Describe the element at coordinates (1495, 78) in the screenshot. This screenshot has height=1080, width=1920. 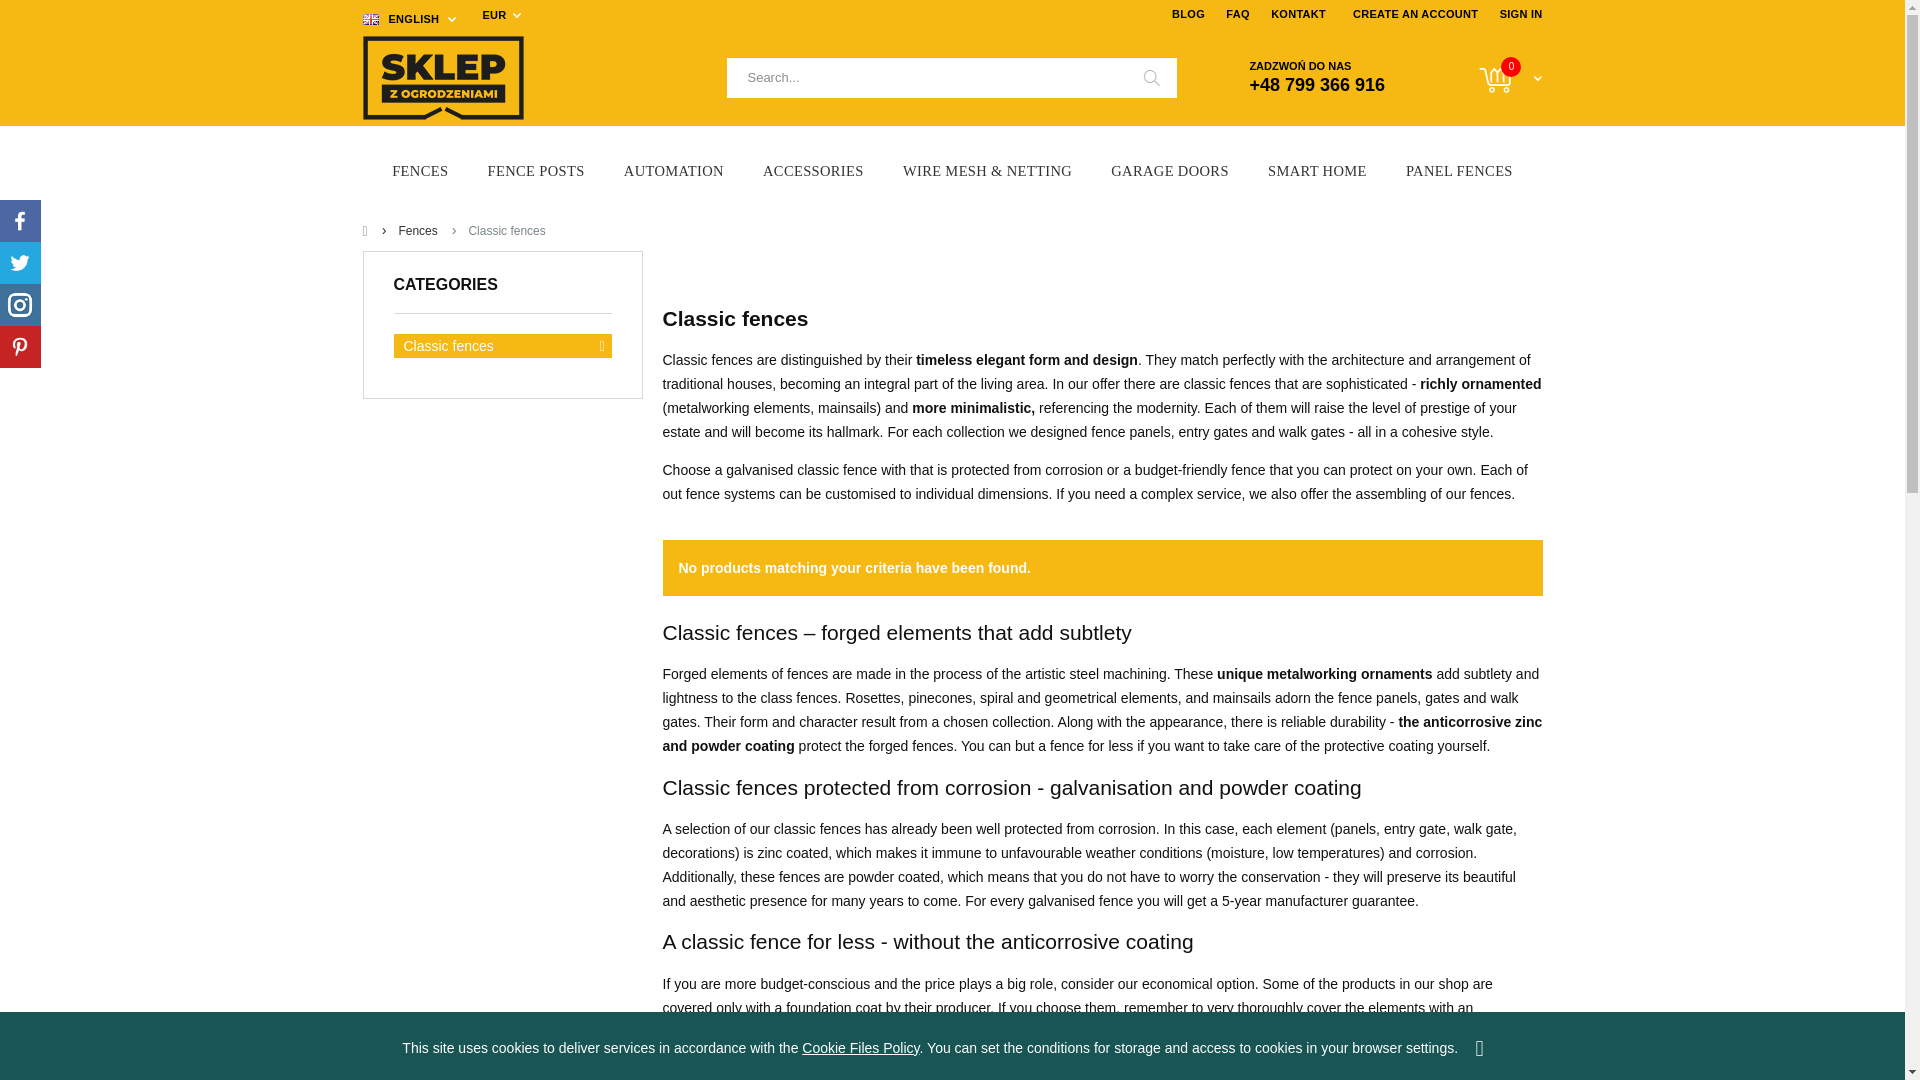
I see `0` at that location.